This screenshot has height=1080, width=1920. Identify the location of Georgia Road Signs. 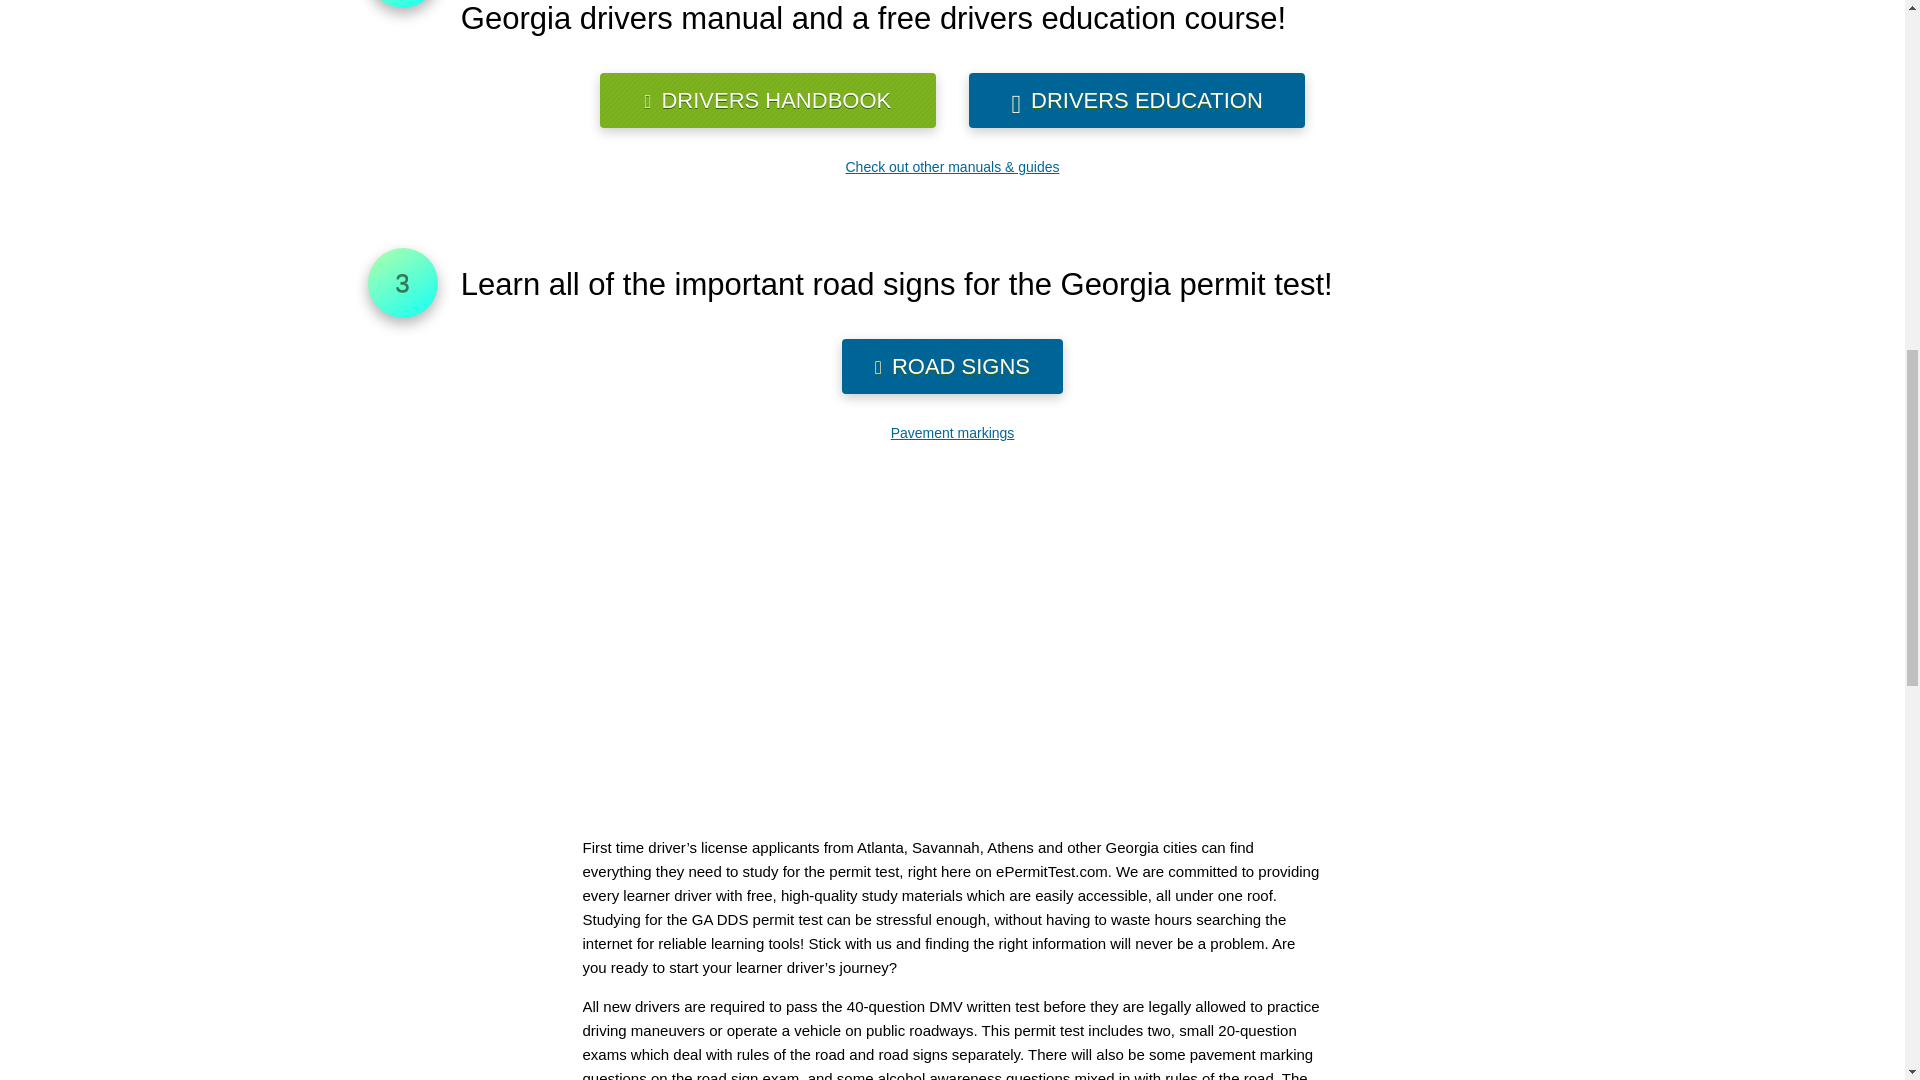
(952, 366).